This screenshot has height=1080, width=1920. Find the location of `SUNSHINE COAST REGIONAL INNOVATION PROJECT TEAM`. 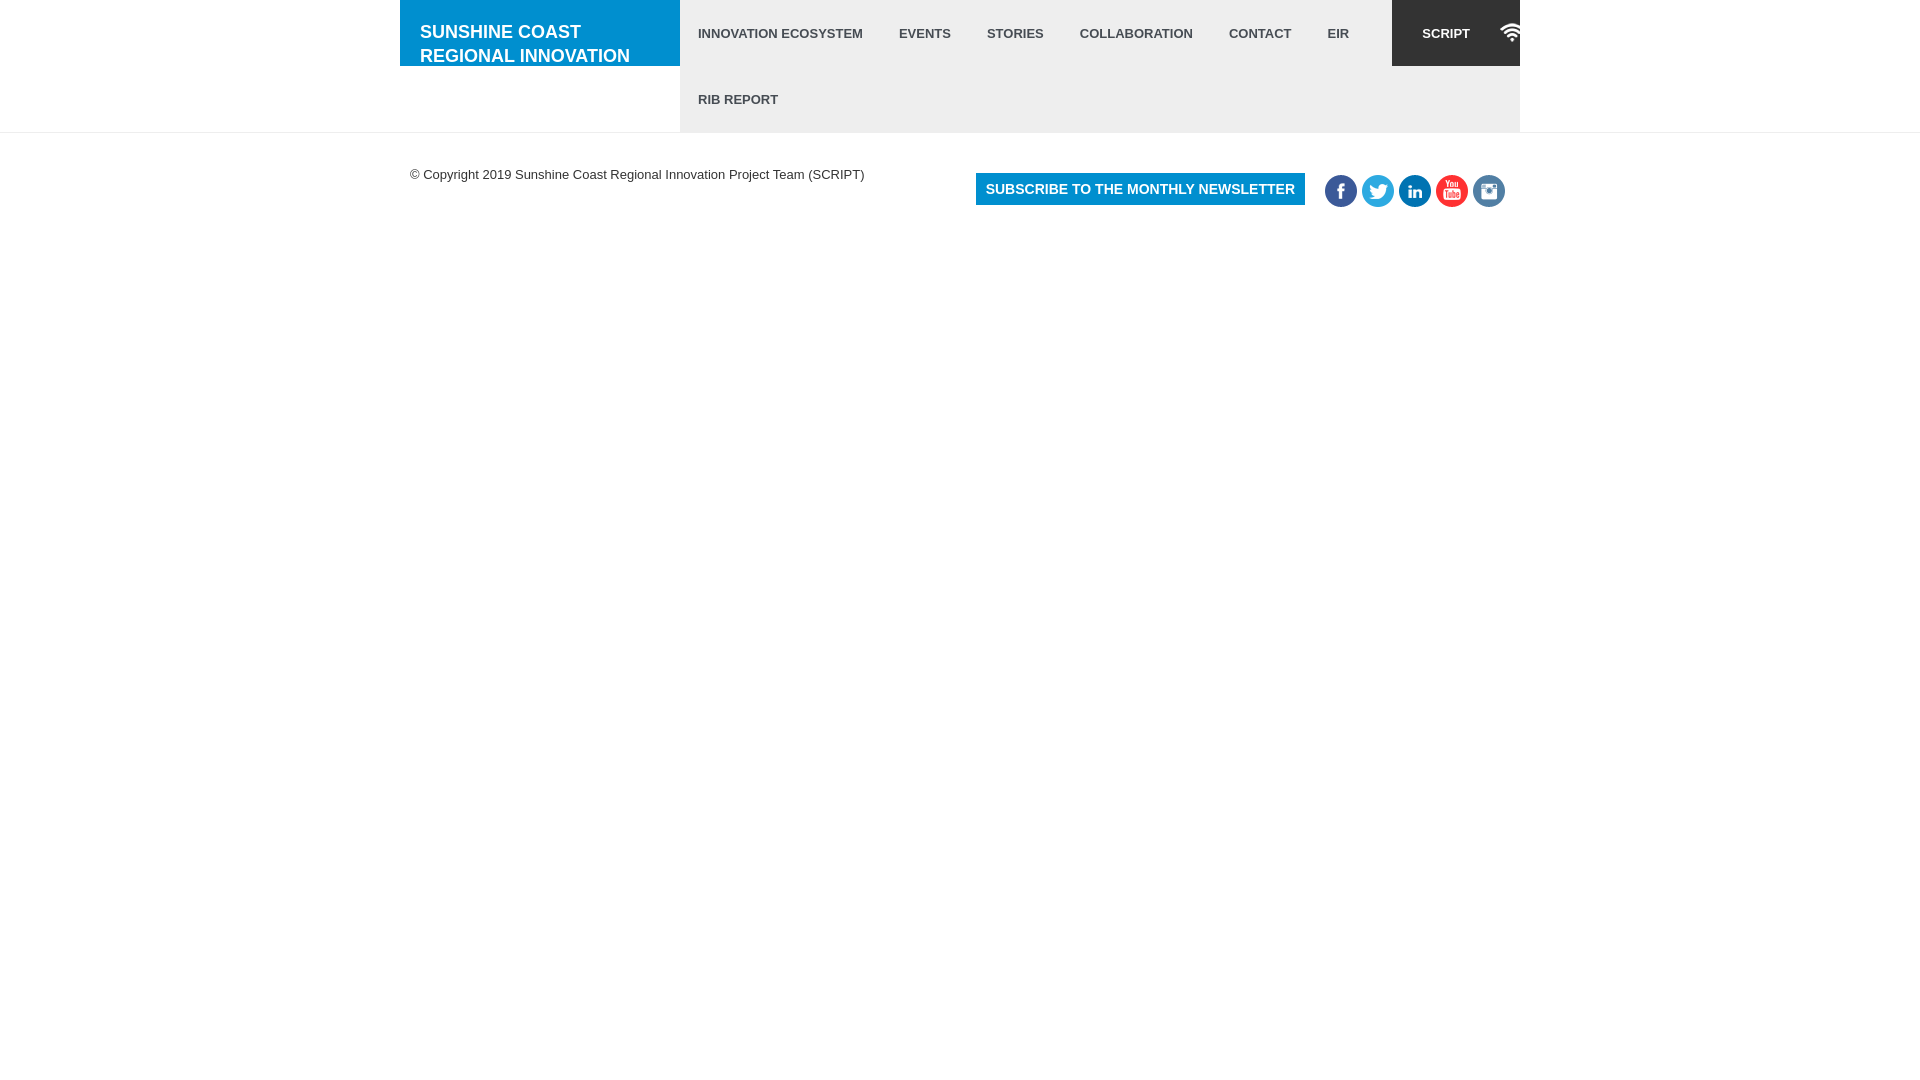

SUNSHINE COAST REGIONAL INNOVATION PROJECT TEAM is located at coordinates (540, 33).